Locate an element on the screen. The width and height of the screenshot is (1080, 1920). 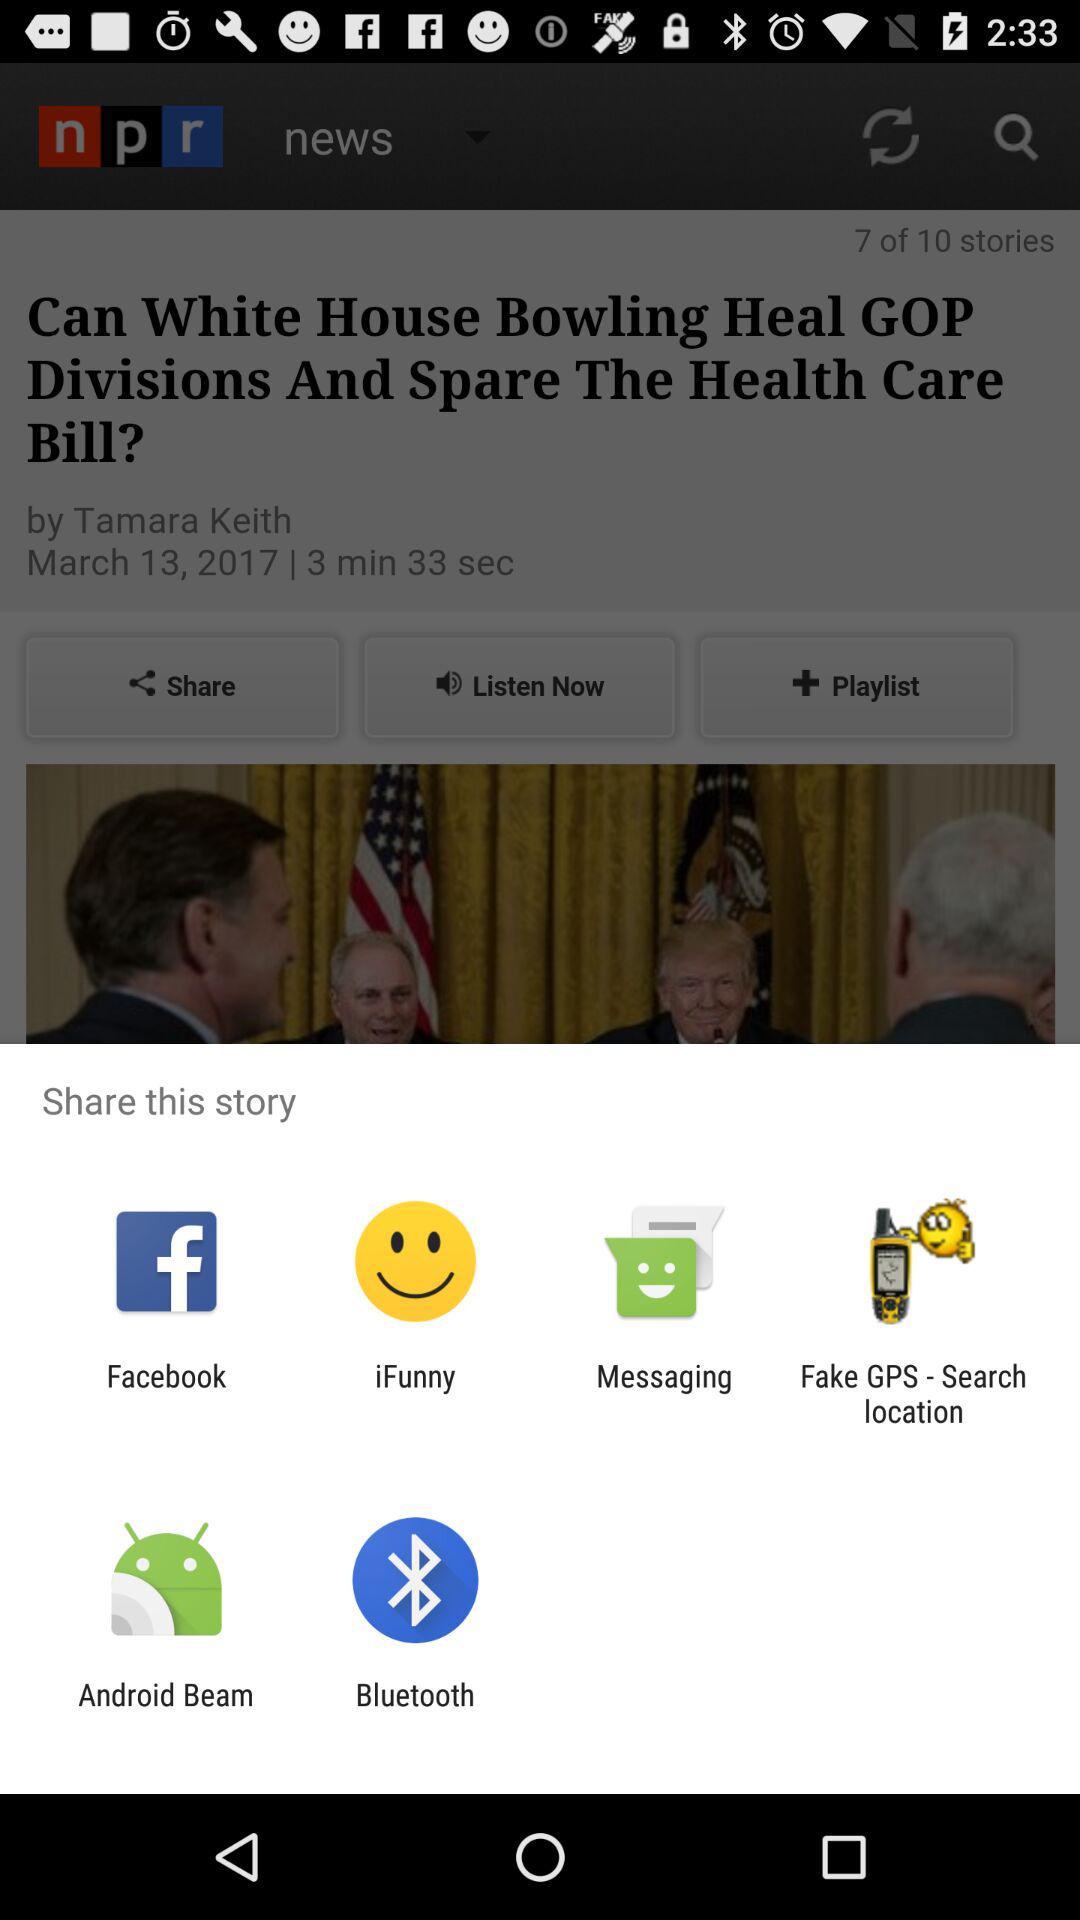
tap facebook icon is located at coordinates (166, 1393).